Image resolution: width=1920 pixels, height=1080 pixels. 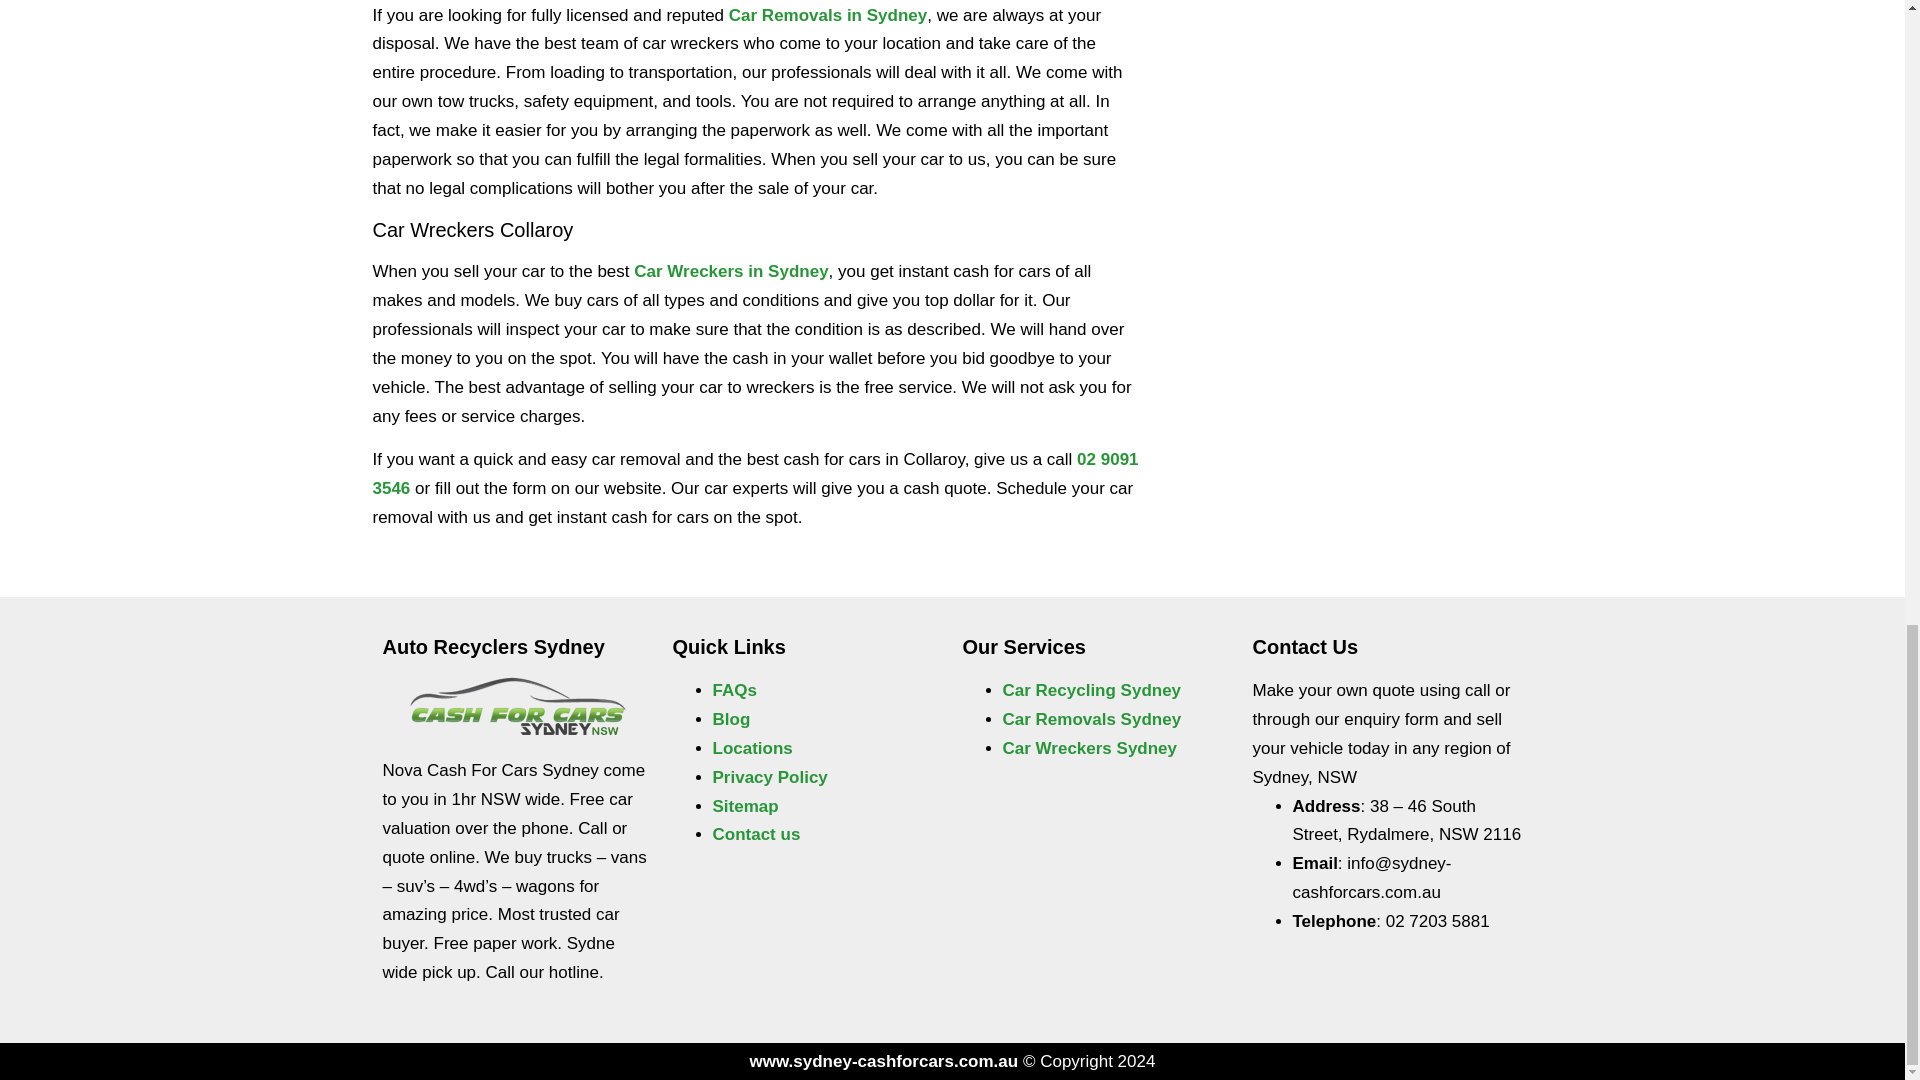 I want to click on FAQs, so click(x=734, y=690).